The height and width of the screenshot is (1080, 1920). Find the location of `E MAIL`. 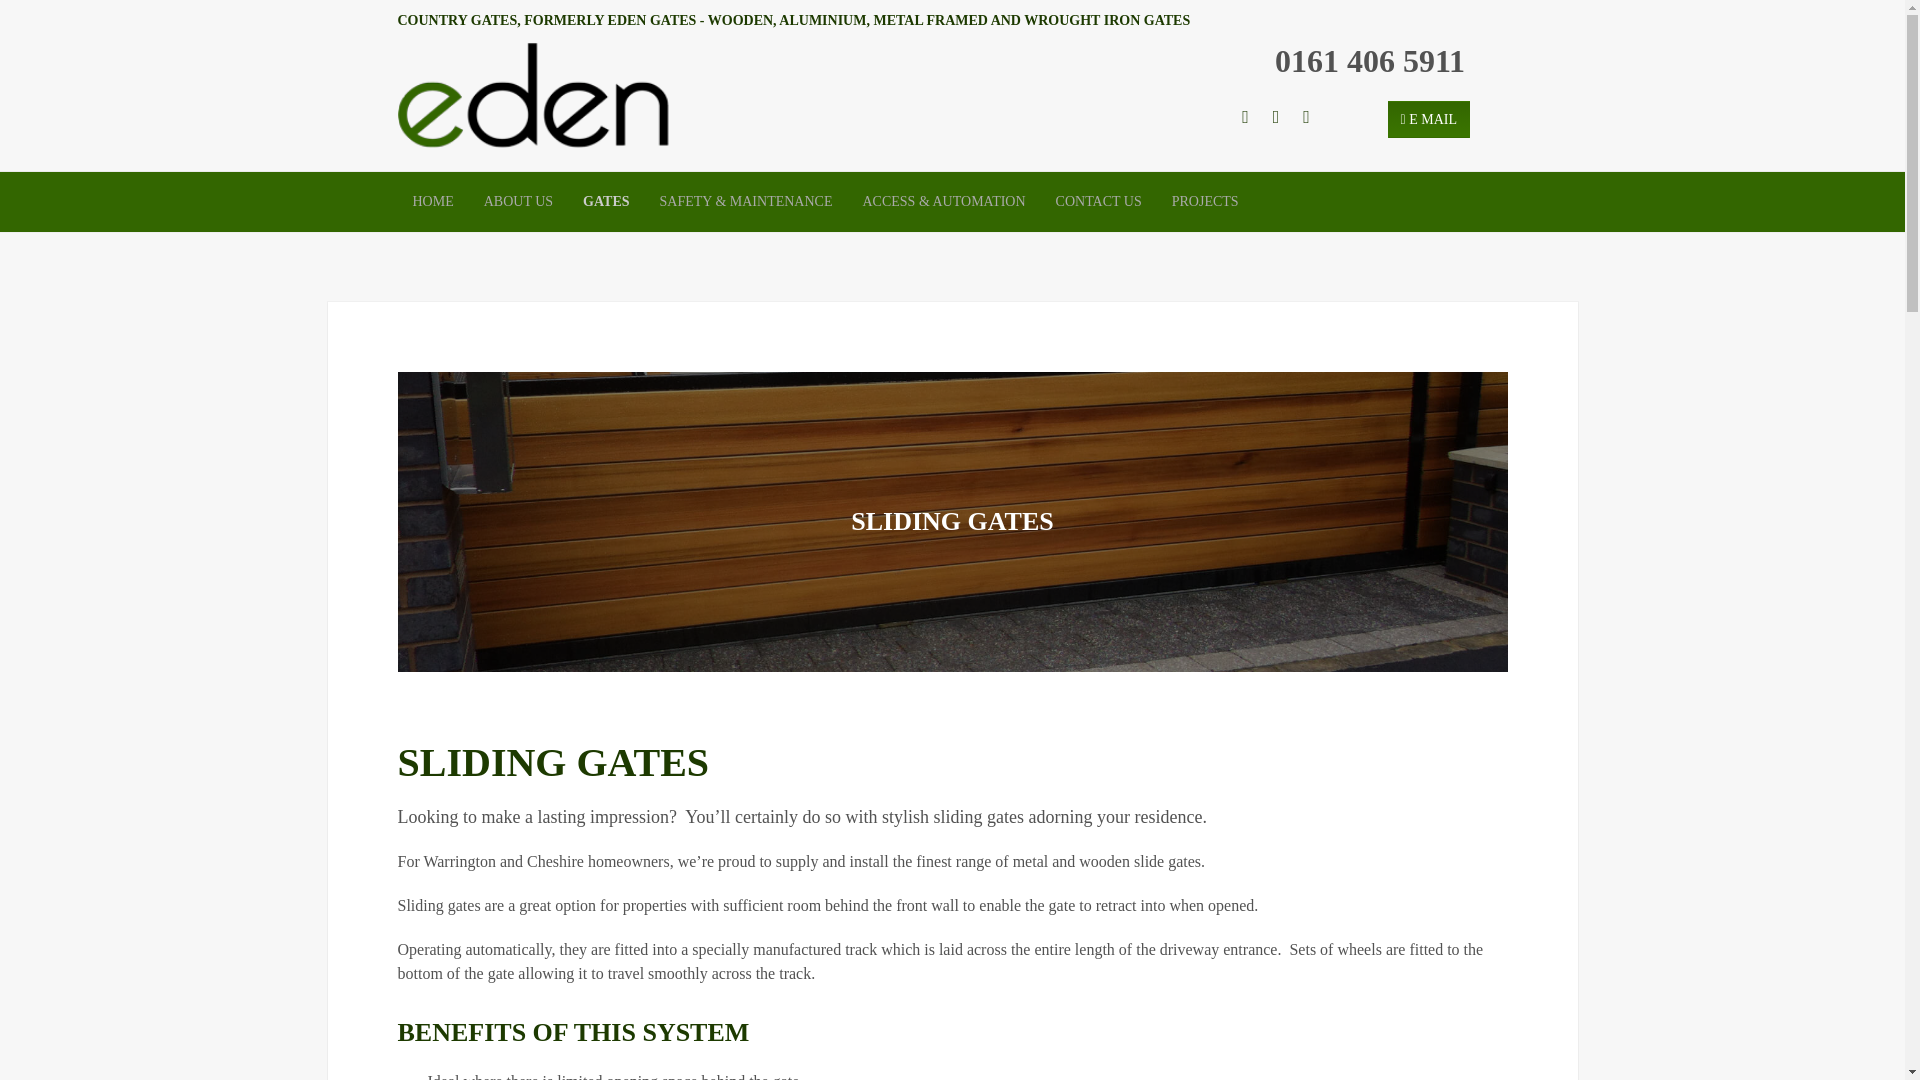

E MAIL is located at coordinates (1429, 120).